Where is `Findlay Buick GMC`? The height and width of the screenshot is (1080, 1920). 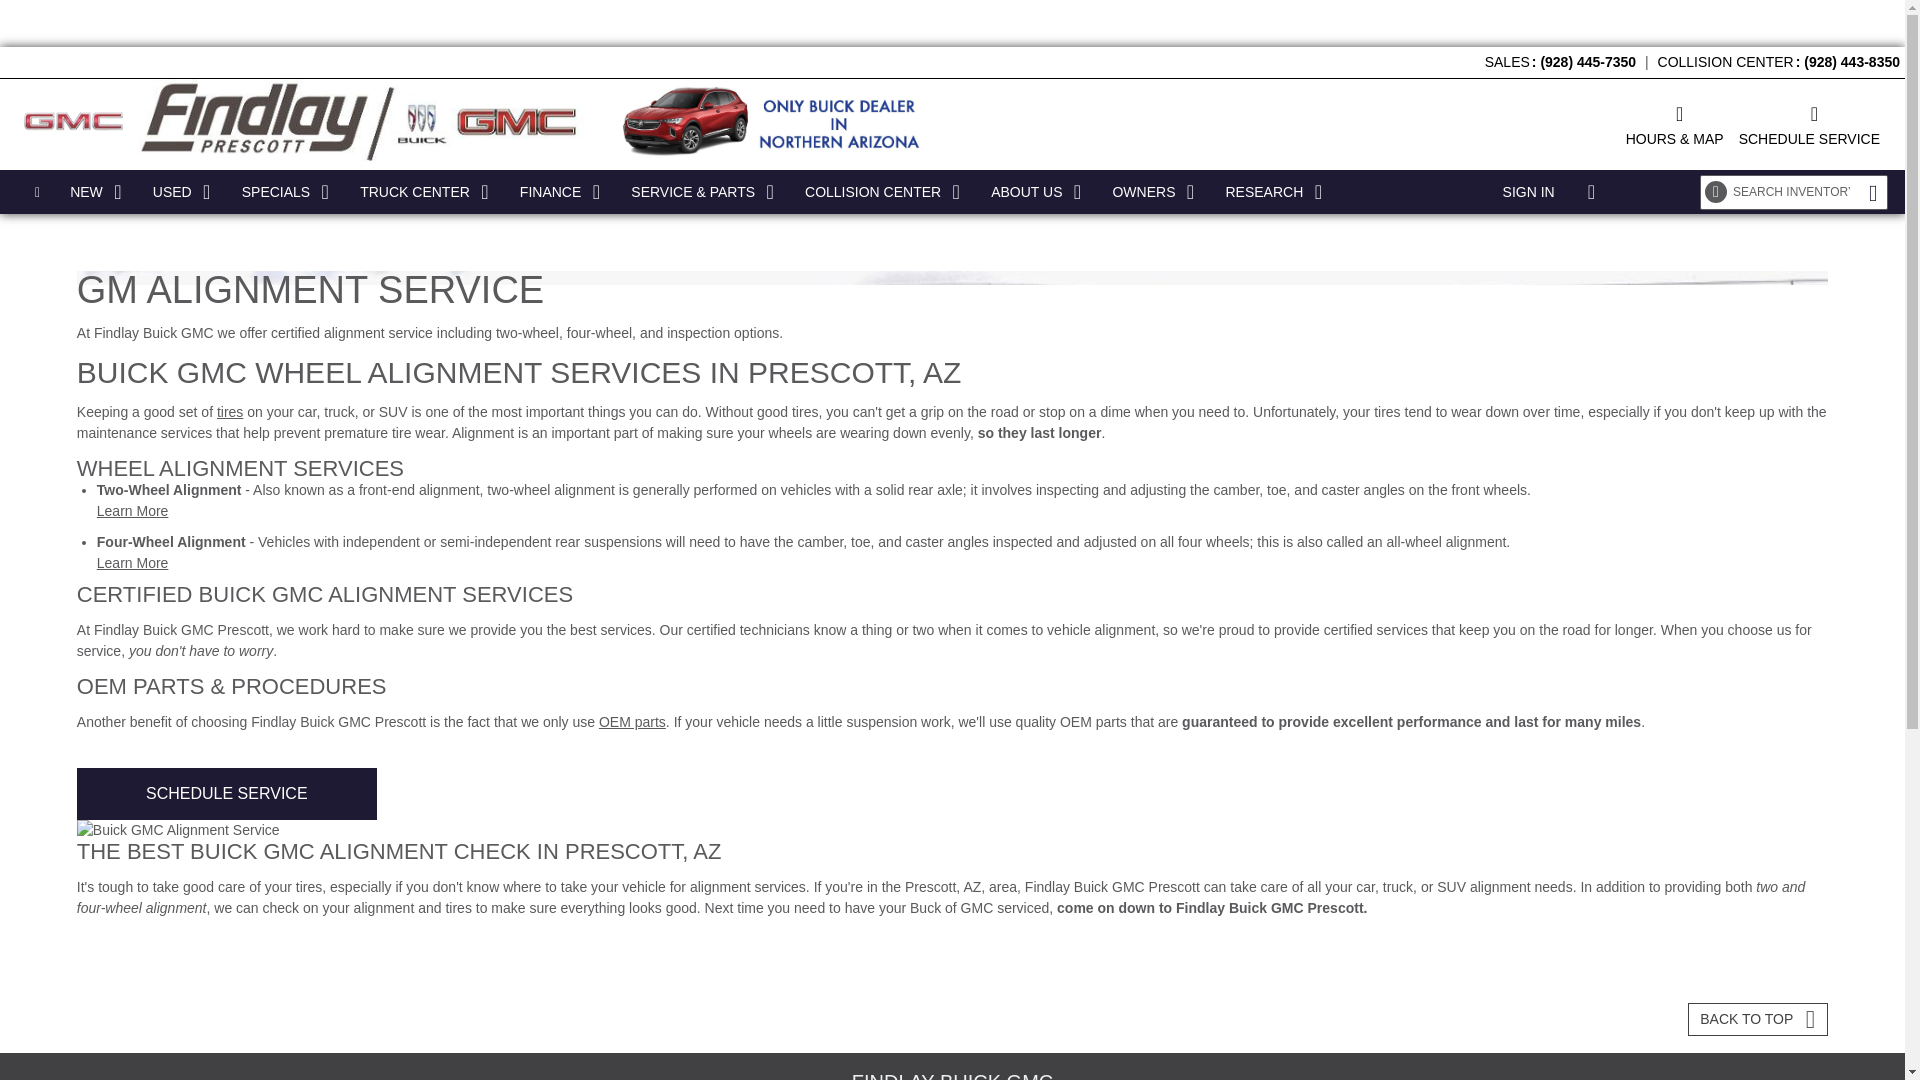 Findlay Buick GMC is located at coordinates (360, 123).